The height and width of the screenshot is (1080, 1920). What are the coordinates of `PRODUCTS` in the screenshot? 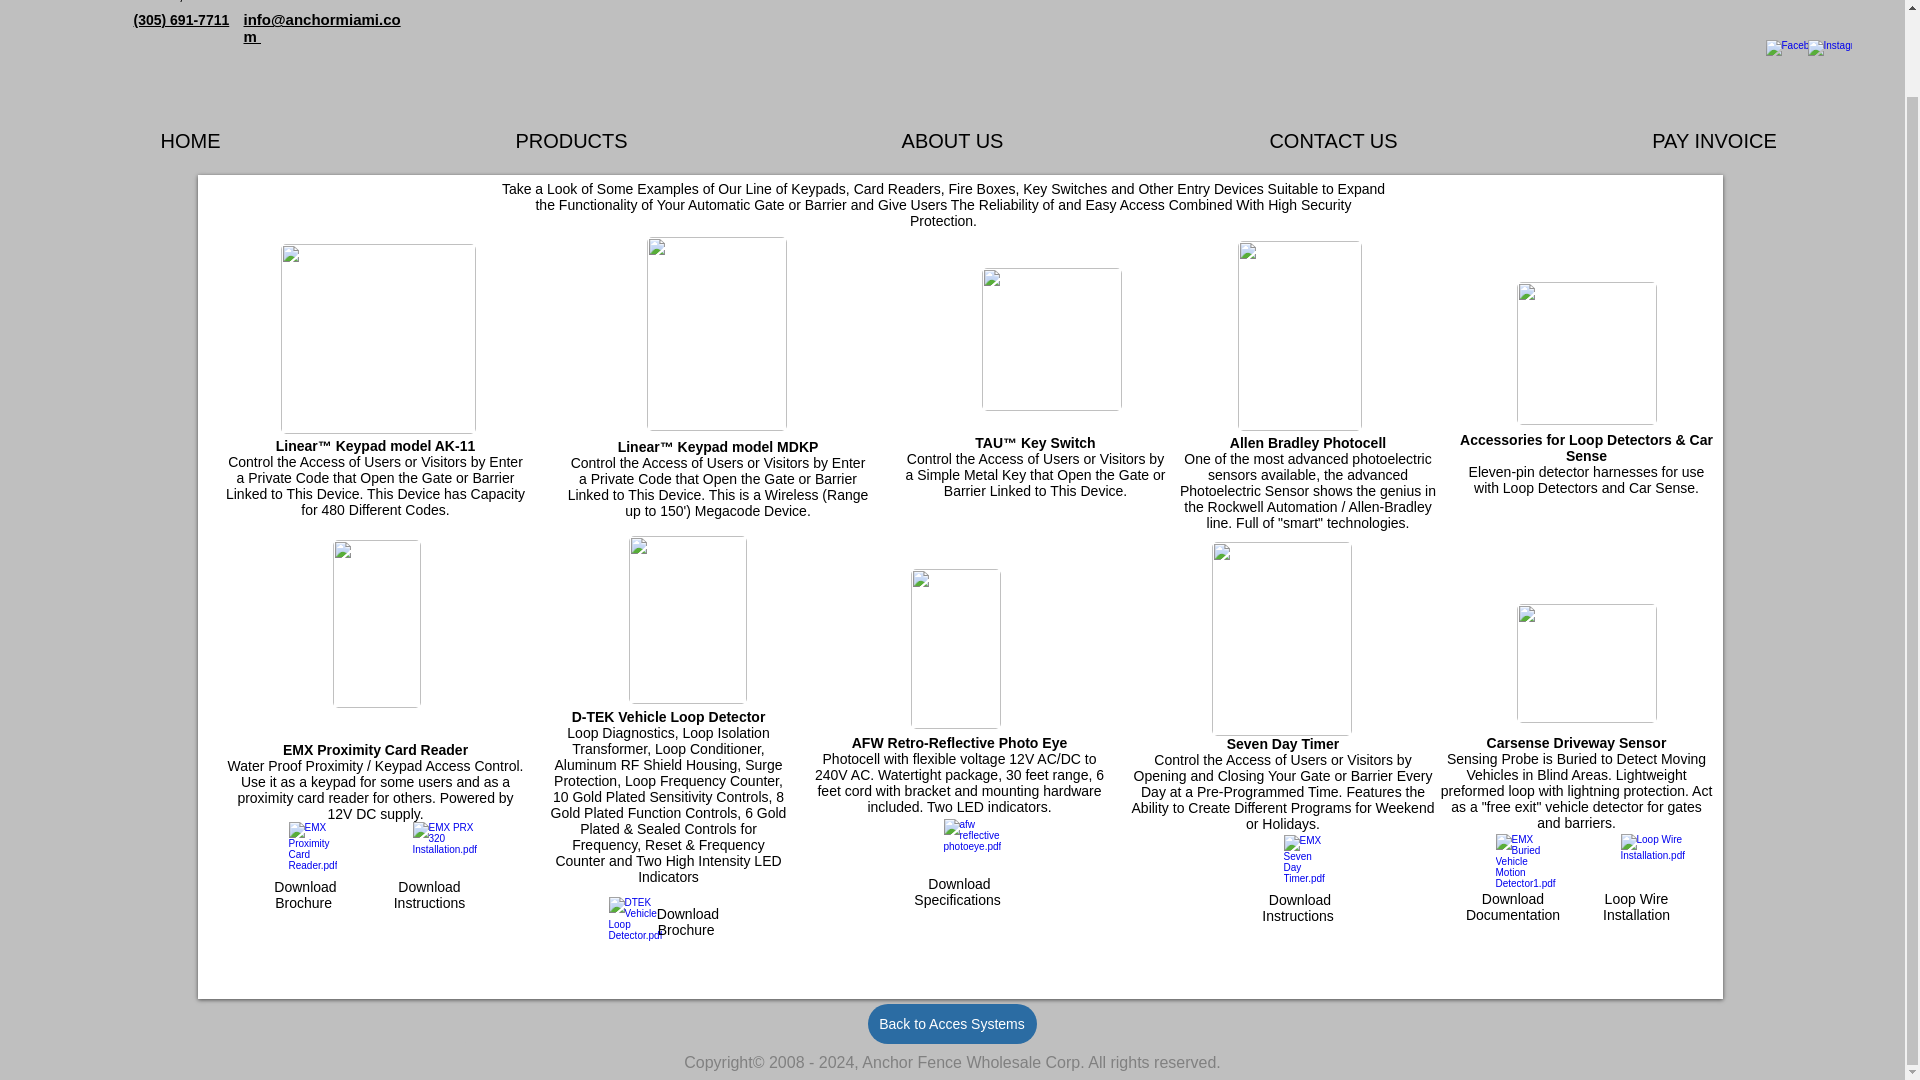 It's located at (571, 140).